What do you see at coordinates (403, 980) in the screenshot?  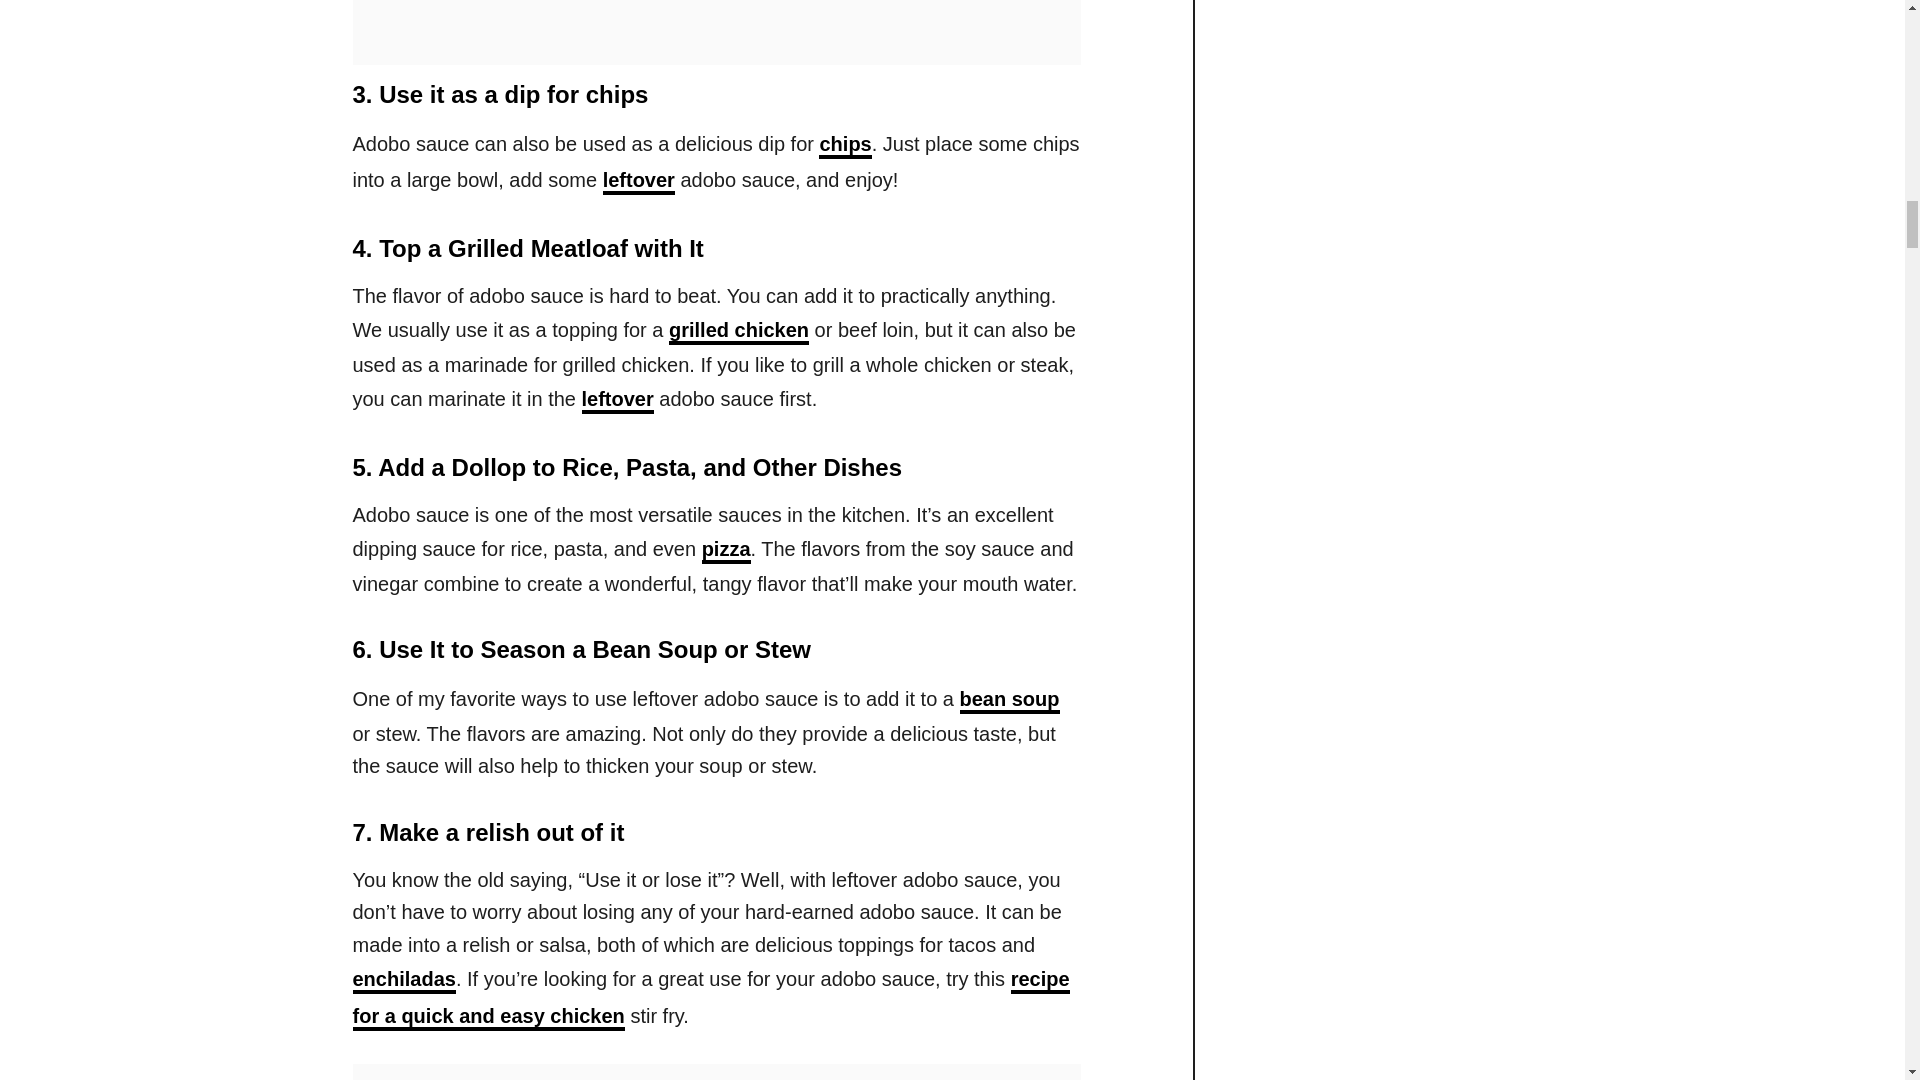 I see `enchiladas` at bounding box center [403, 980].